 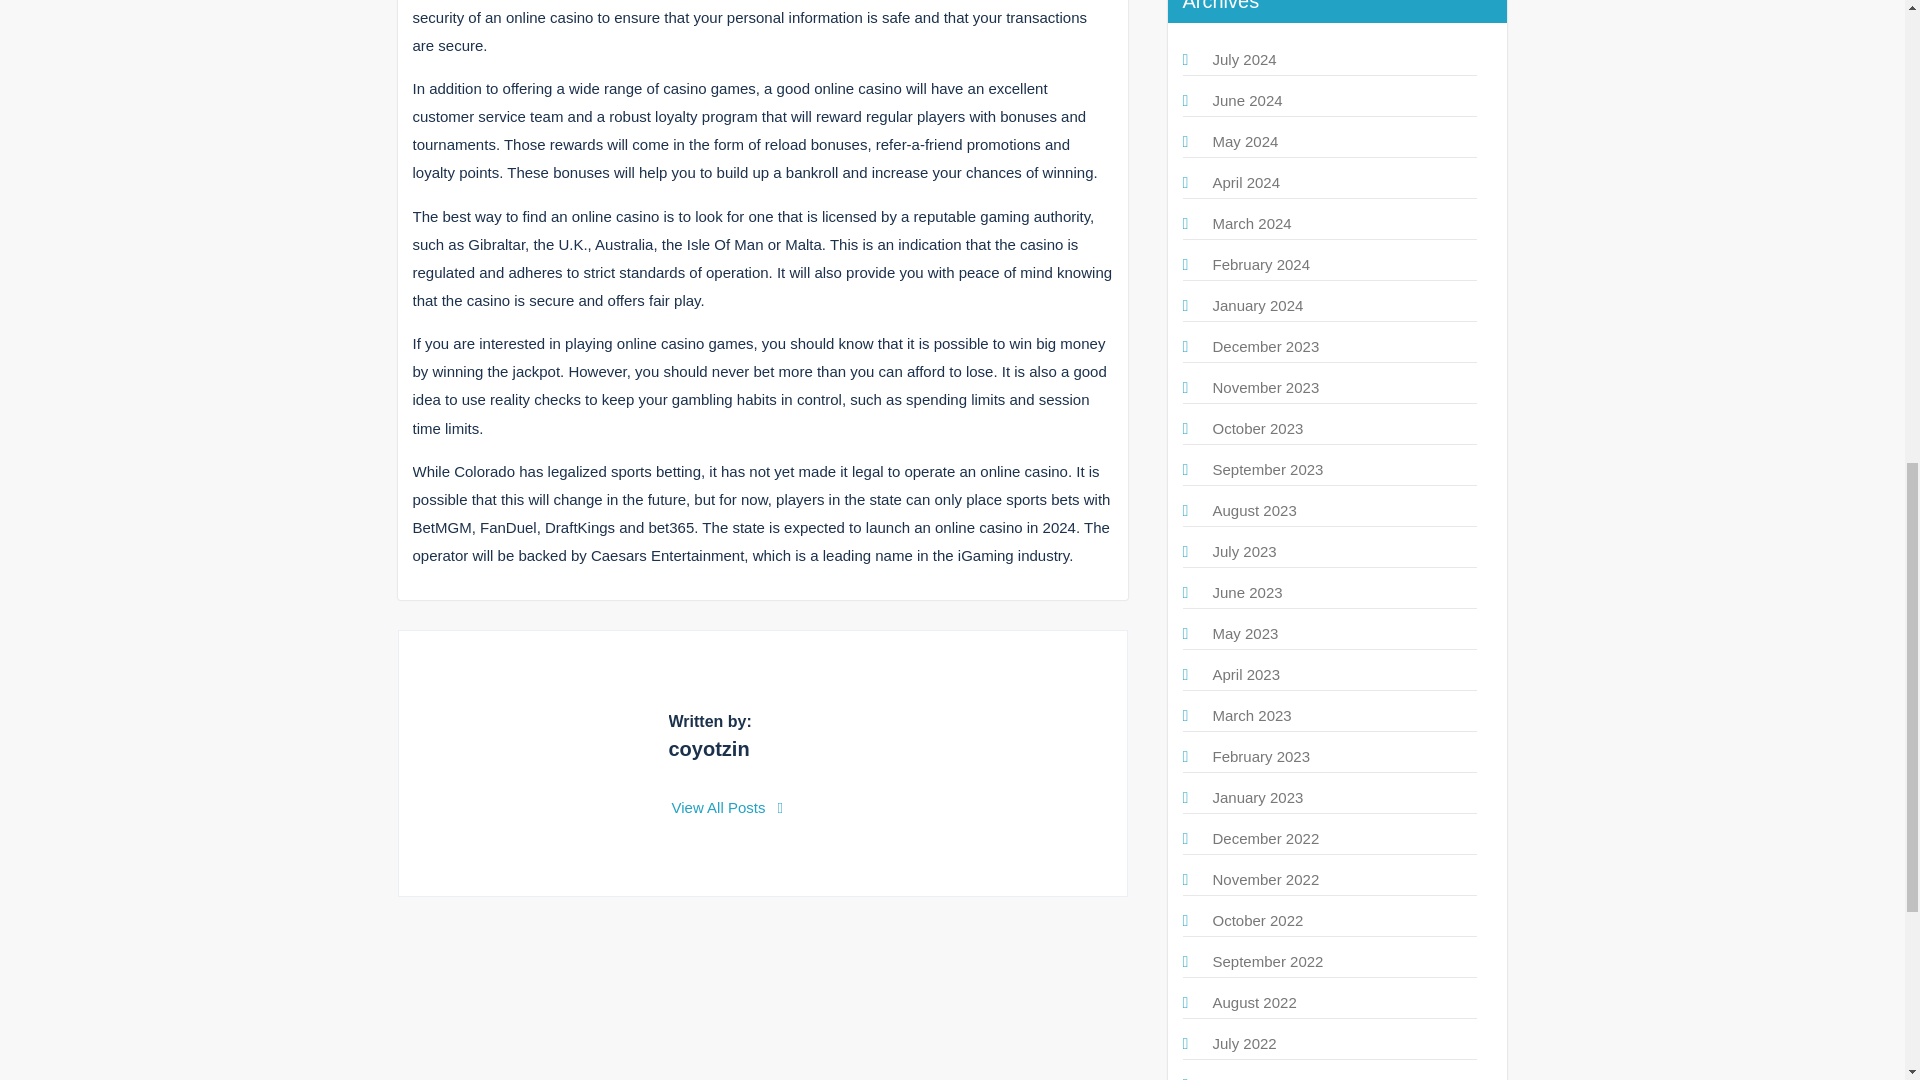 I want to click on May 2024, so click(x=1244, y=141).